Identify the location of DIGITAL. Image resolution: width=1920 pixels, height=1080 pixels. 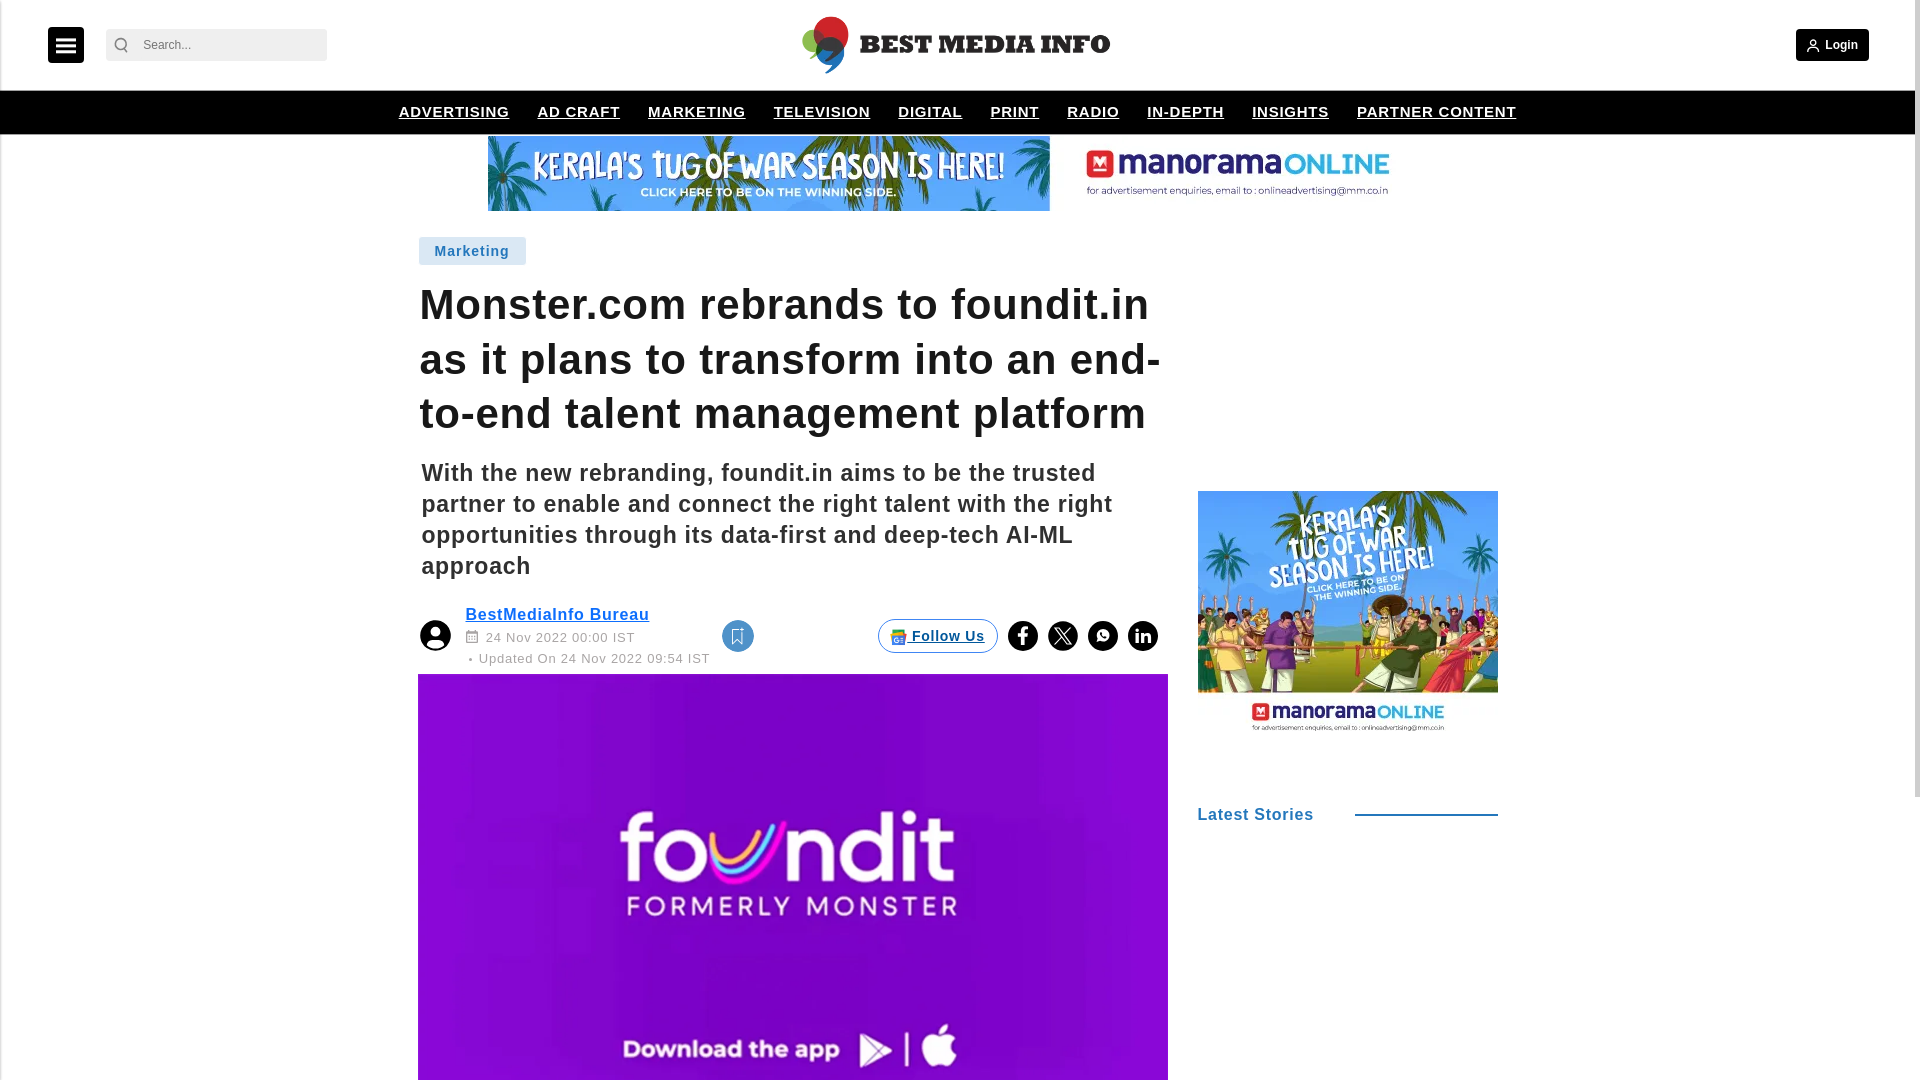
(930, 112).